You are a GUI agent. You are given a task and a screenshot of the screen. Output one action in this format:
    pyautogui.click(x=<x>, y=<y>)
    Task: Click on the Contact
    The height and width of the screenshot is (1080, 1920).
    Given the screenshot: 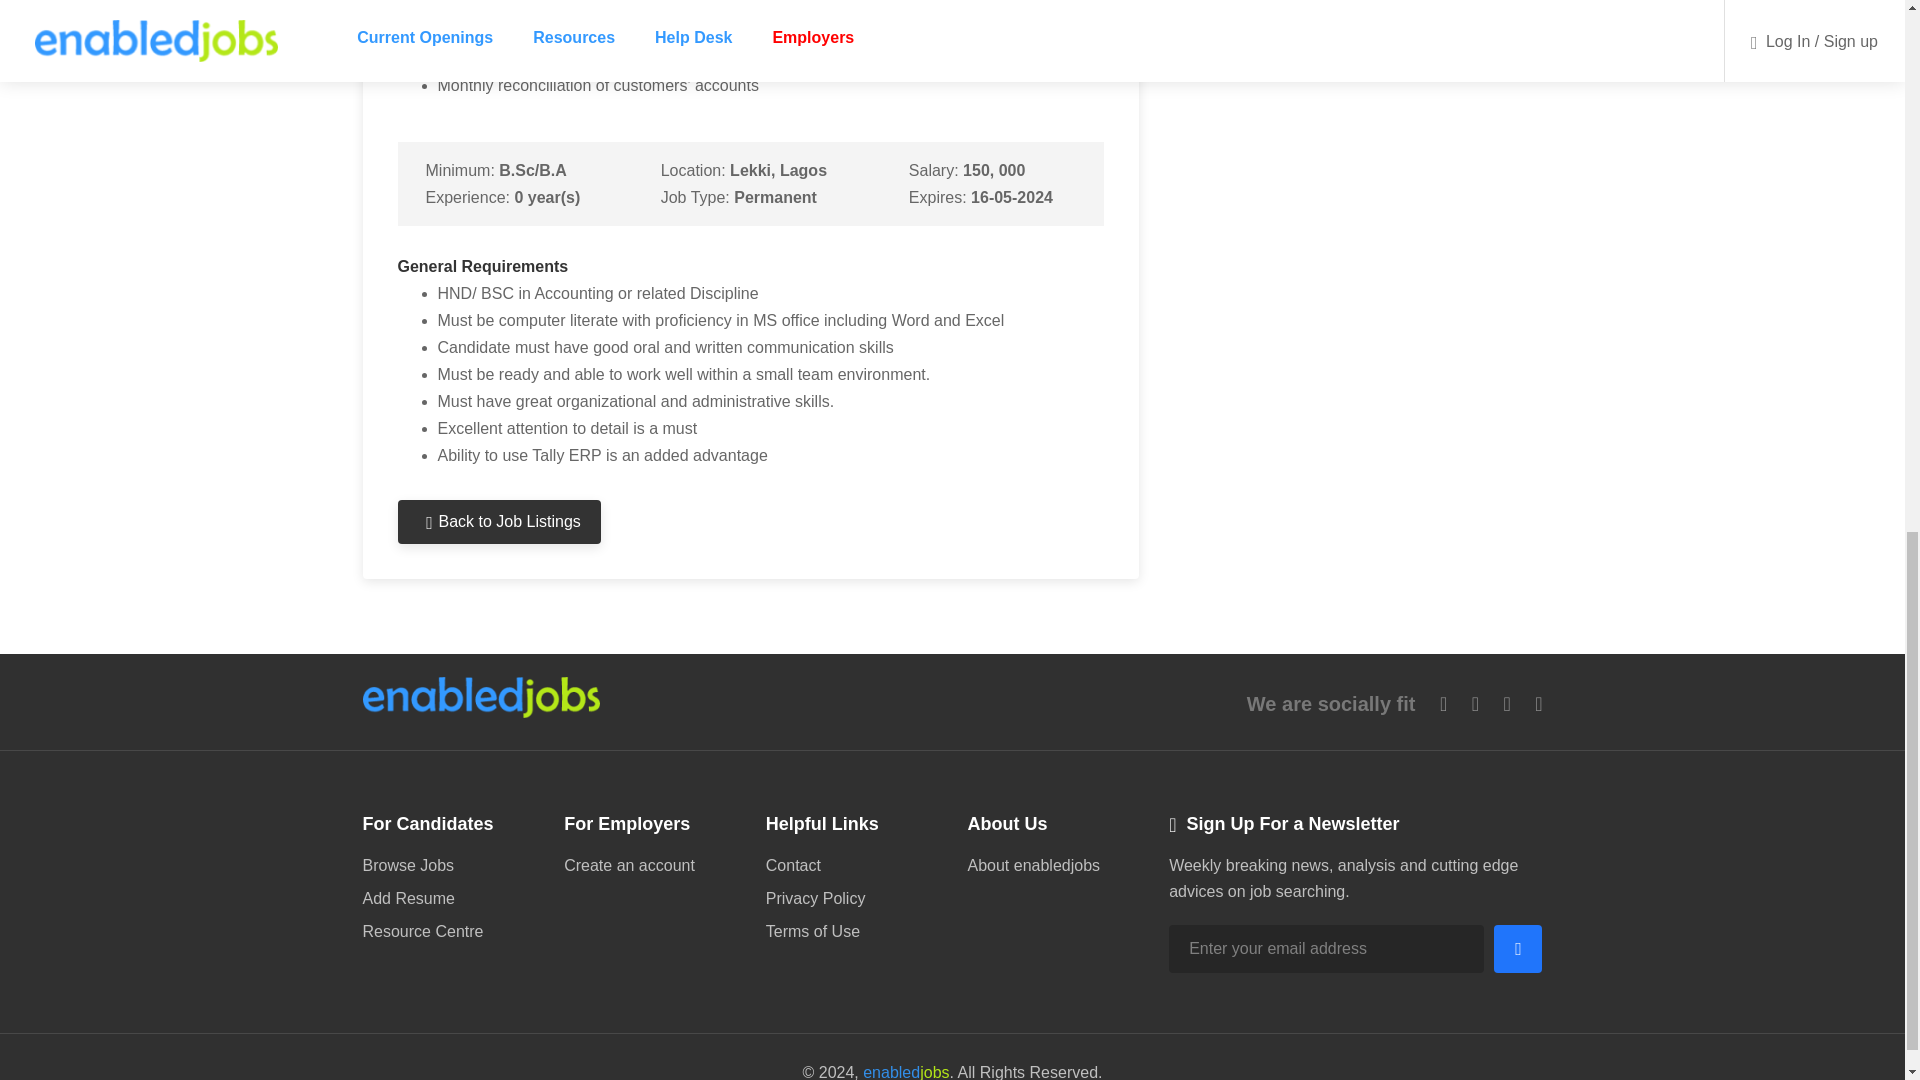 What is the action you would take?
    pyautogui.click(x=852, y=868)
    